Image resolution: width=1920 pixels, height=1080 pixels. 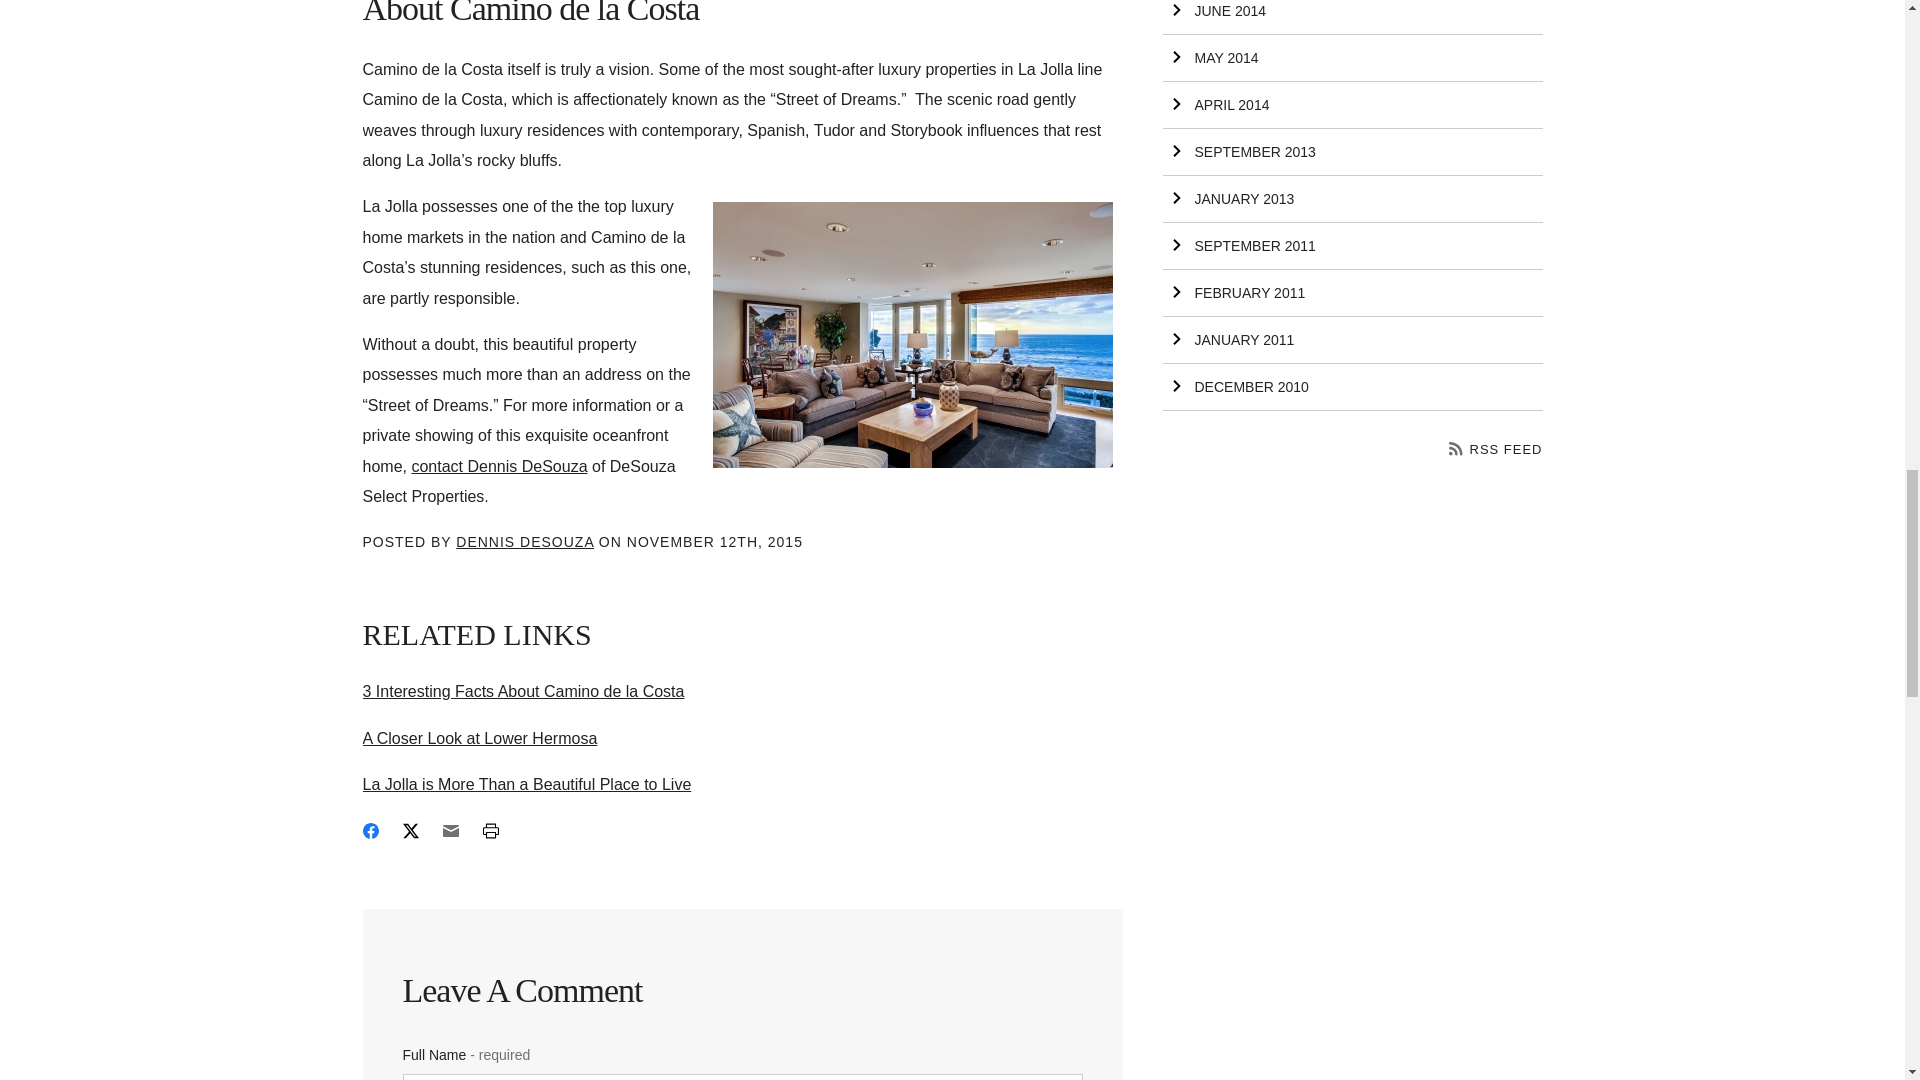 I want to click on La Jolla is More Than a Beautiful Place to Live, so click(x=526, y=784).